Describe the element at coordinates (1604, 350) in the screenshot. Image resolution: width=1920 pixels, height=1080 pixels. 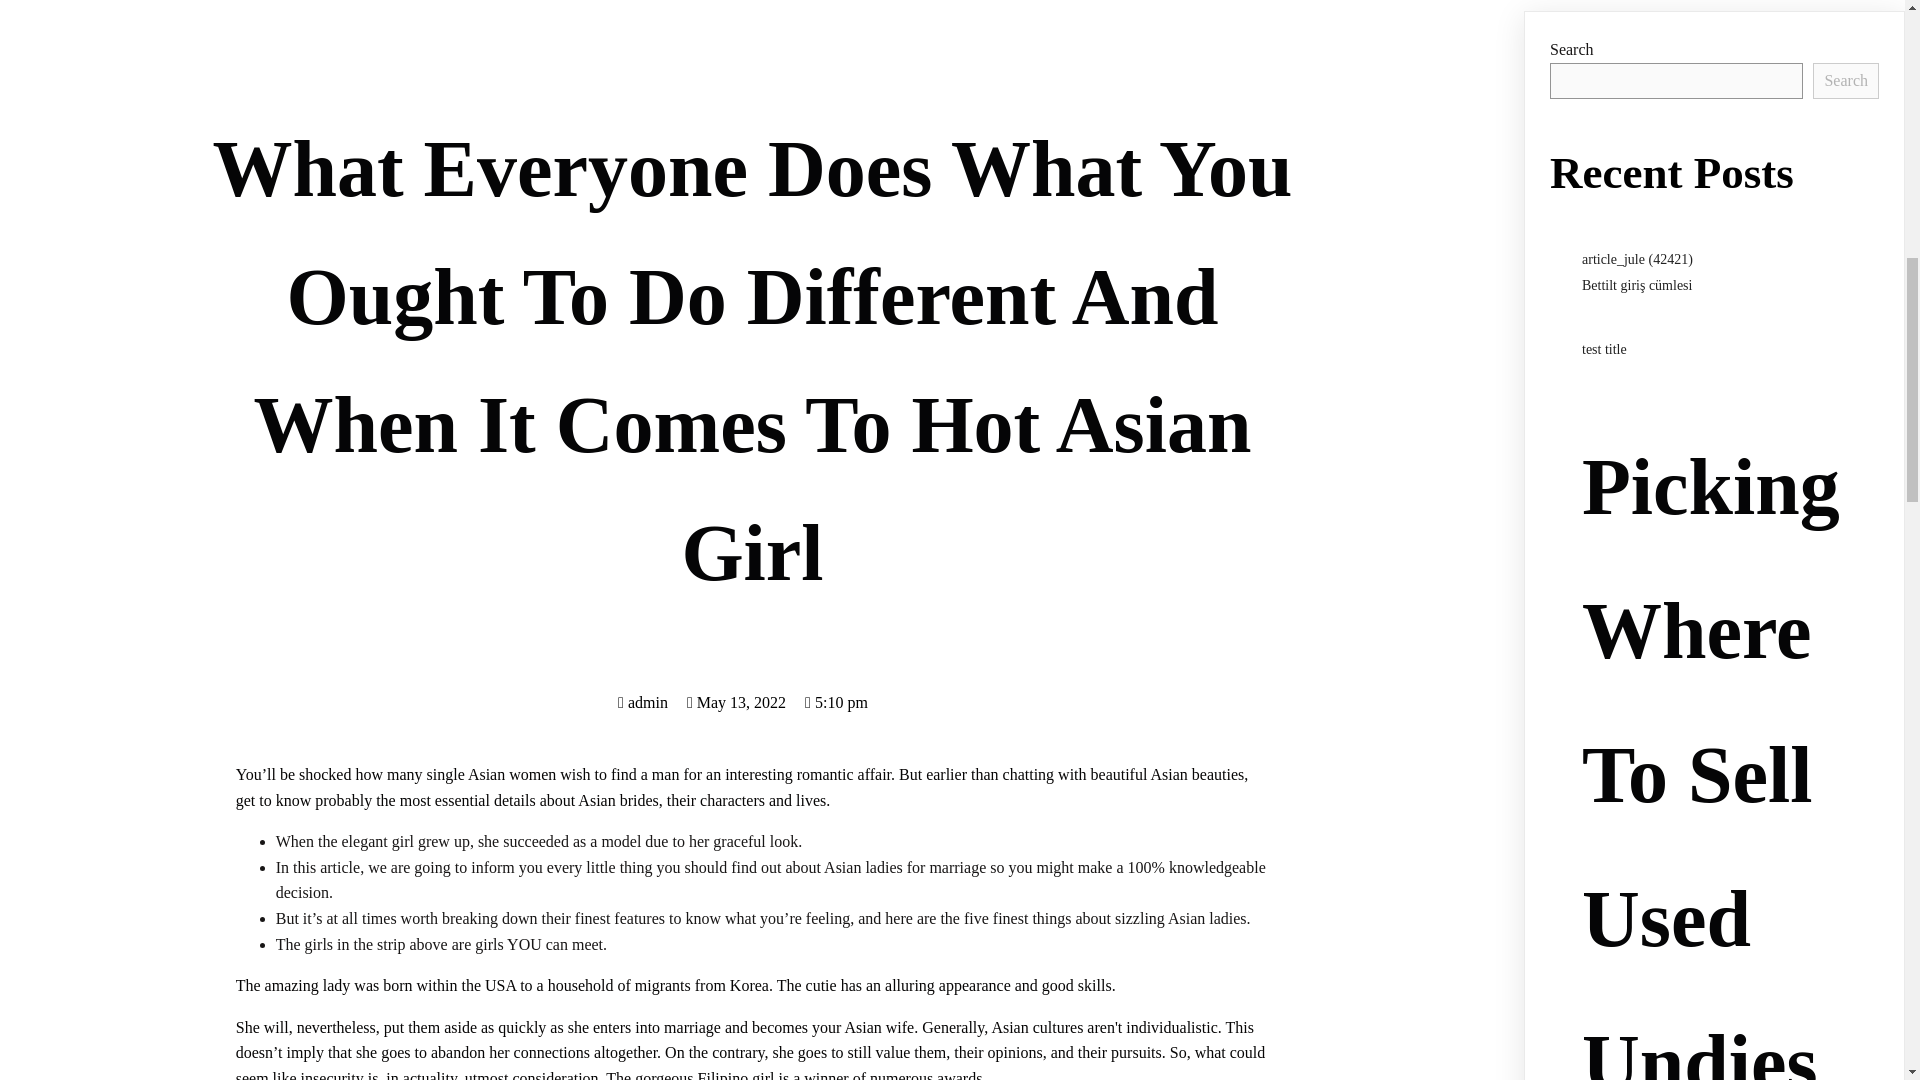
I see `test title` at that location.